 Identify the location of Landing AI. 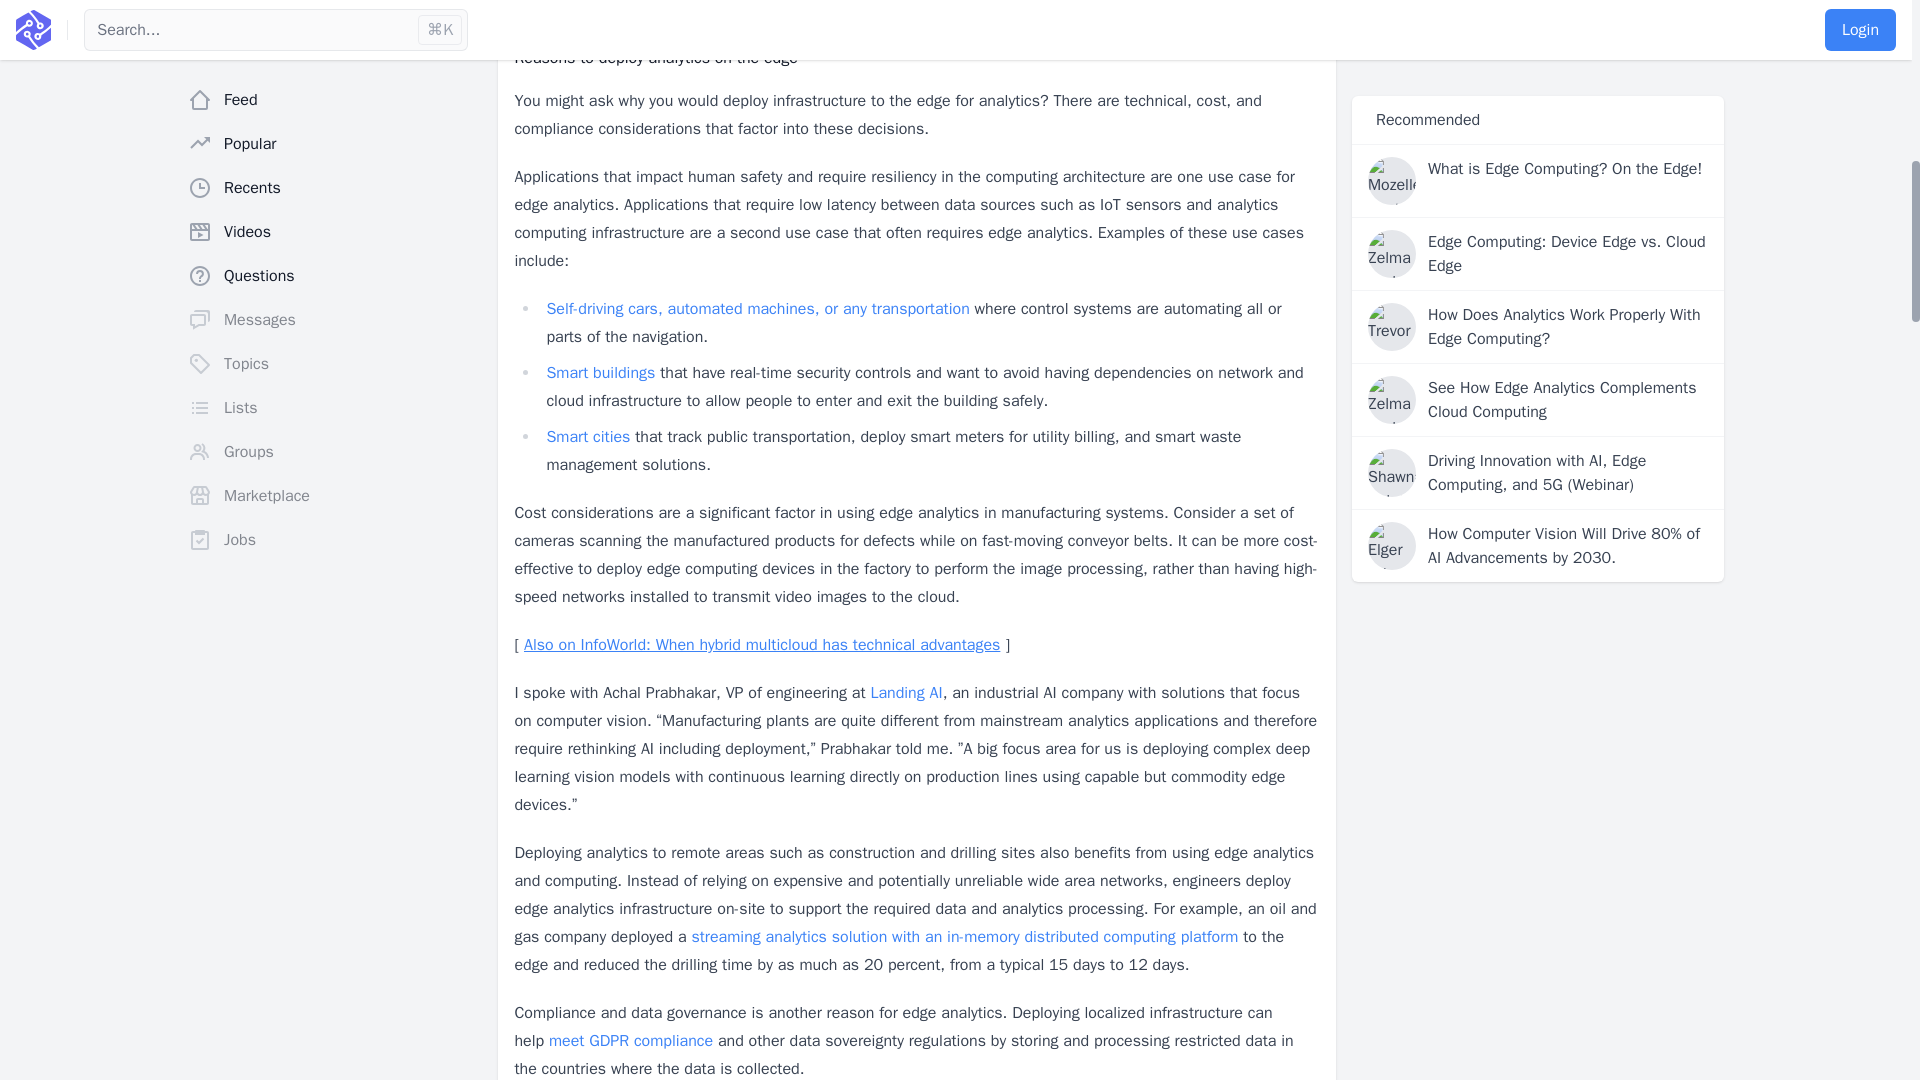
(906, 692).